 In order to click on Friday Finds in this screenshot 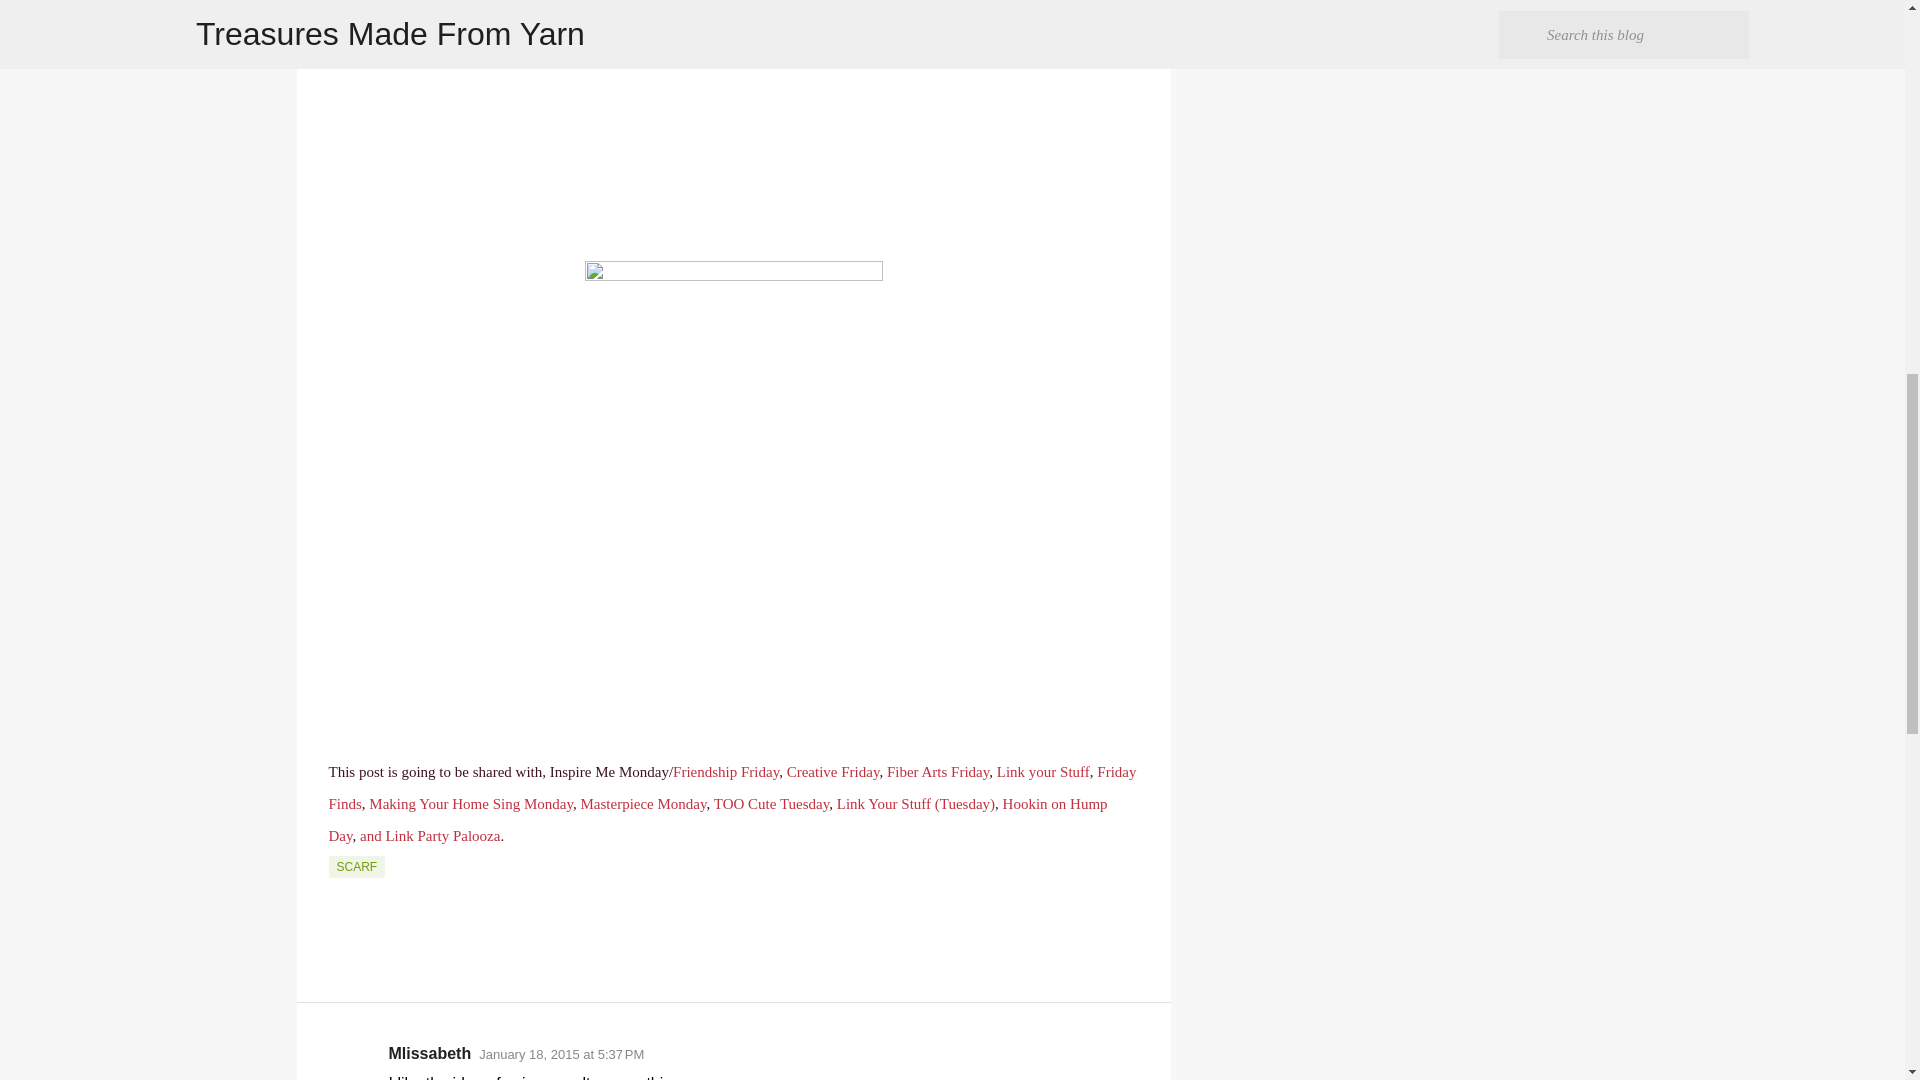, I will do `click(732, 788)`.